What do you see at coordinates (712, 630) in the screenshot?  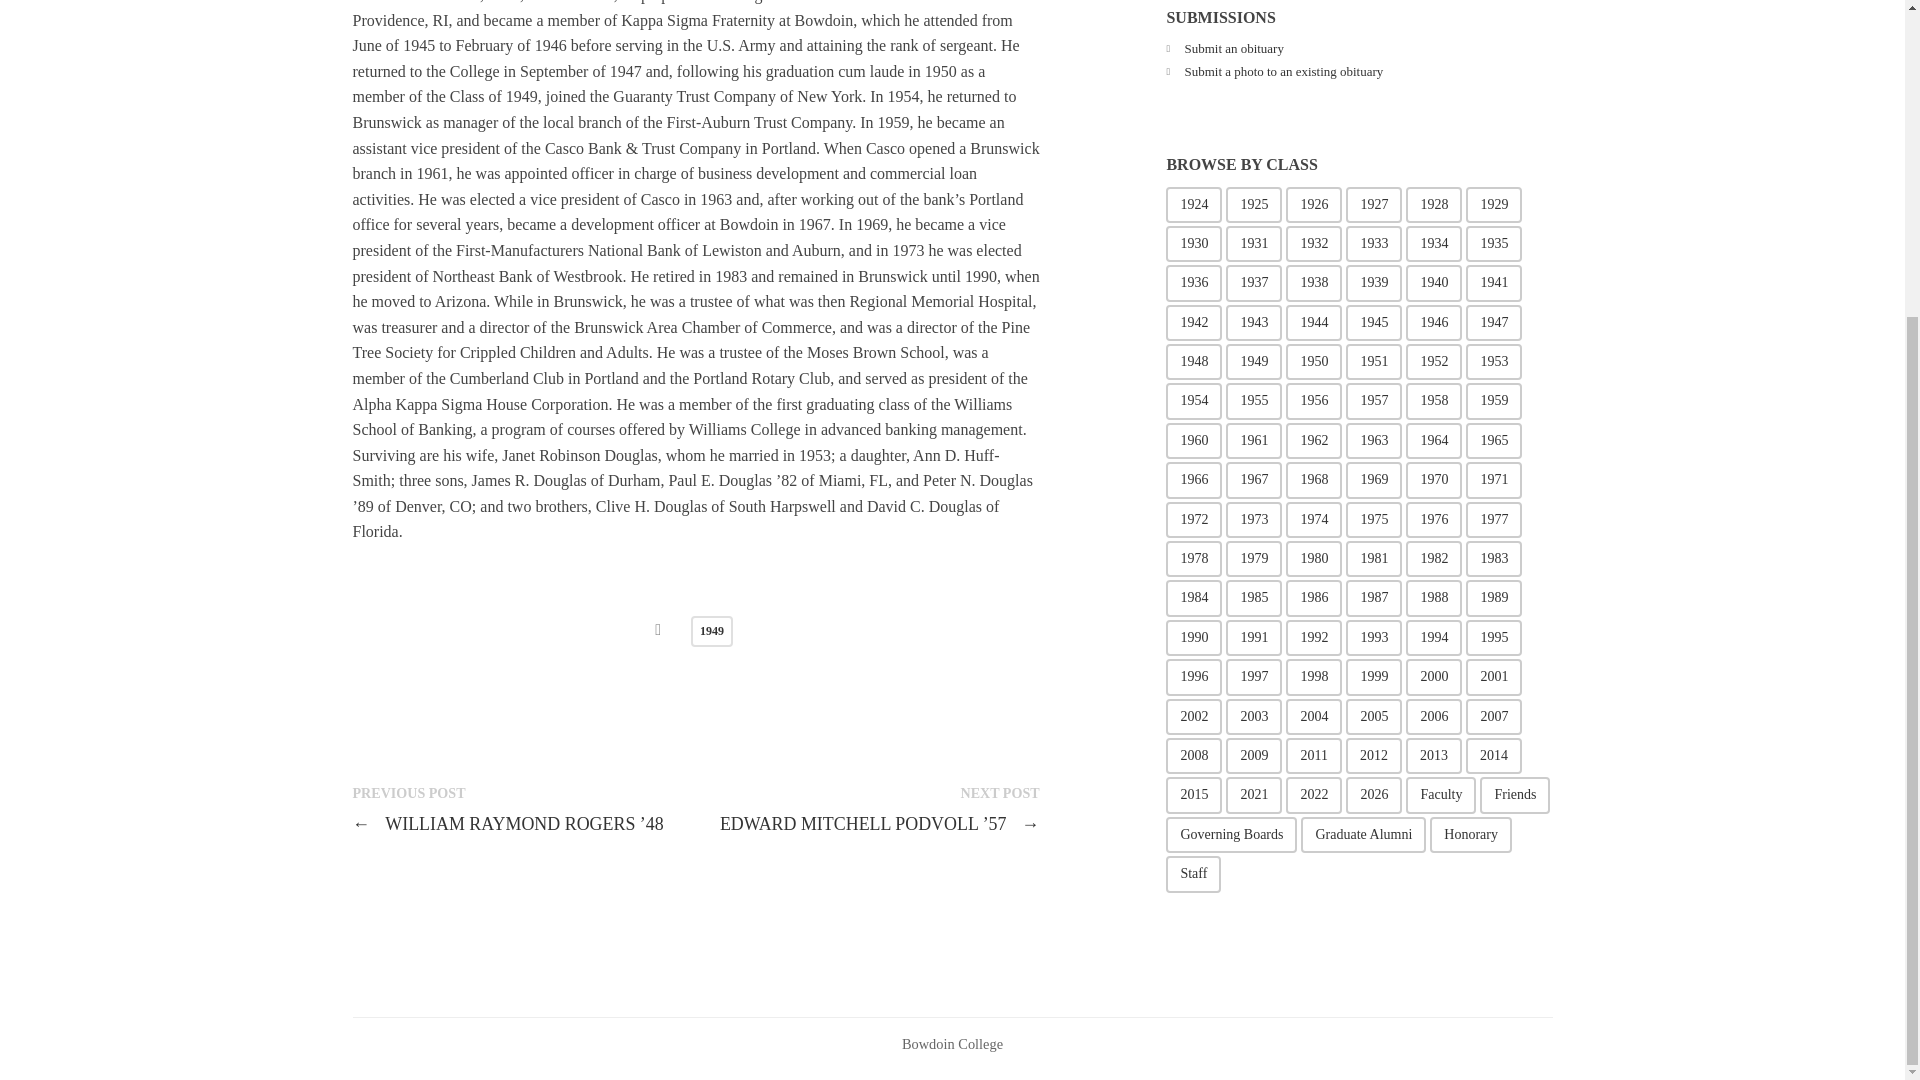 I see `1949` at bounding box center [712, 630].